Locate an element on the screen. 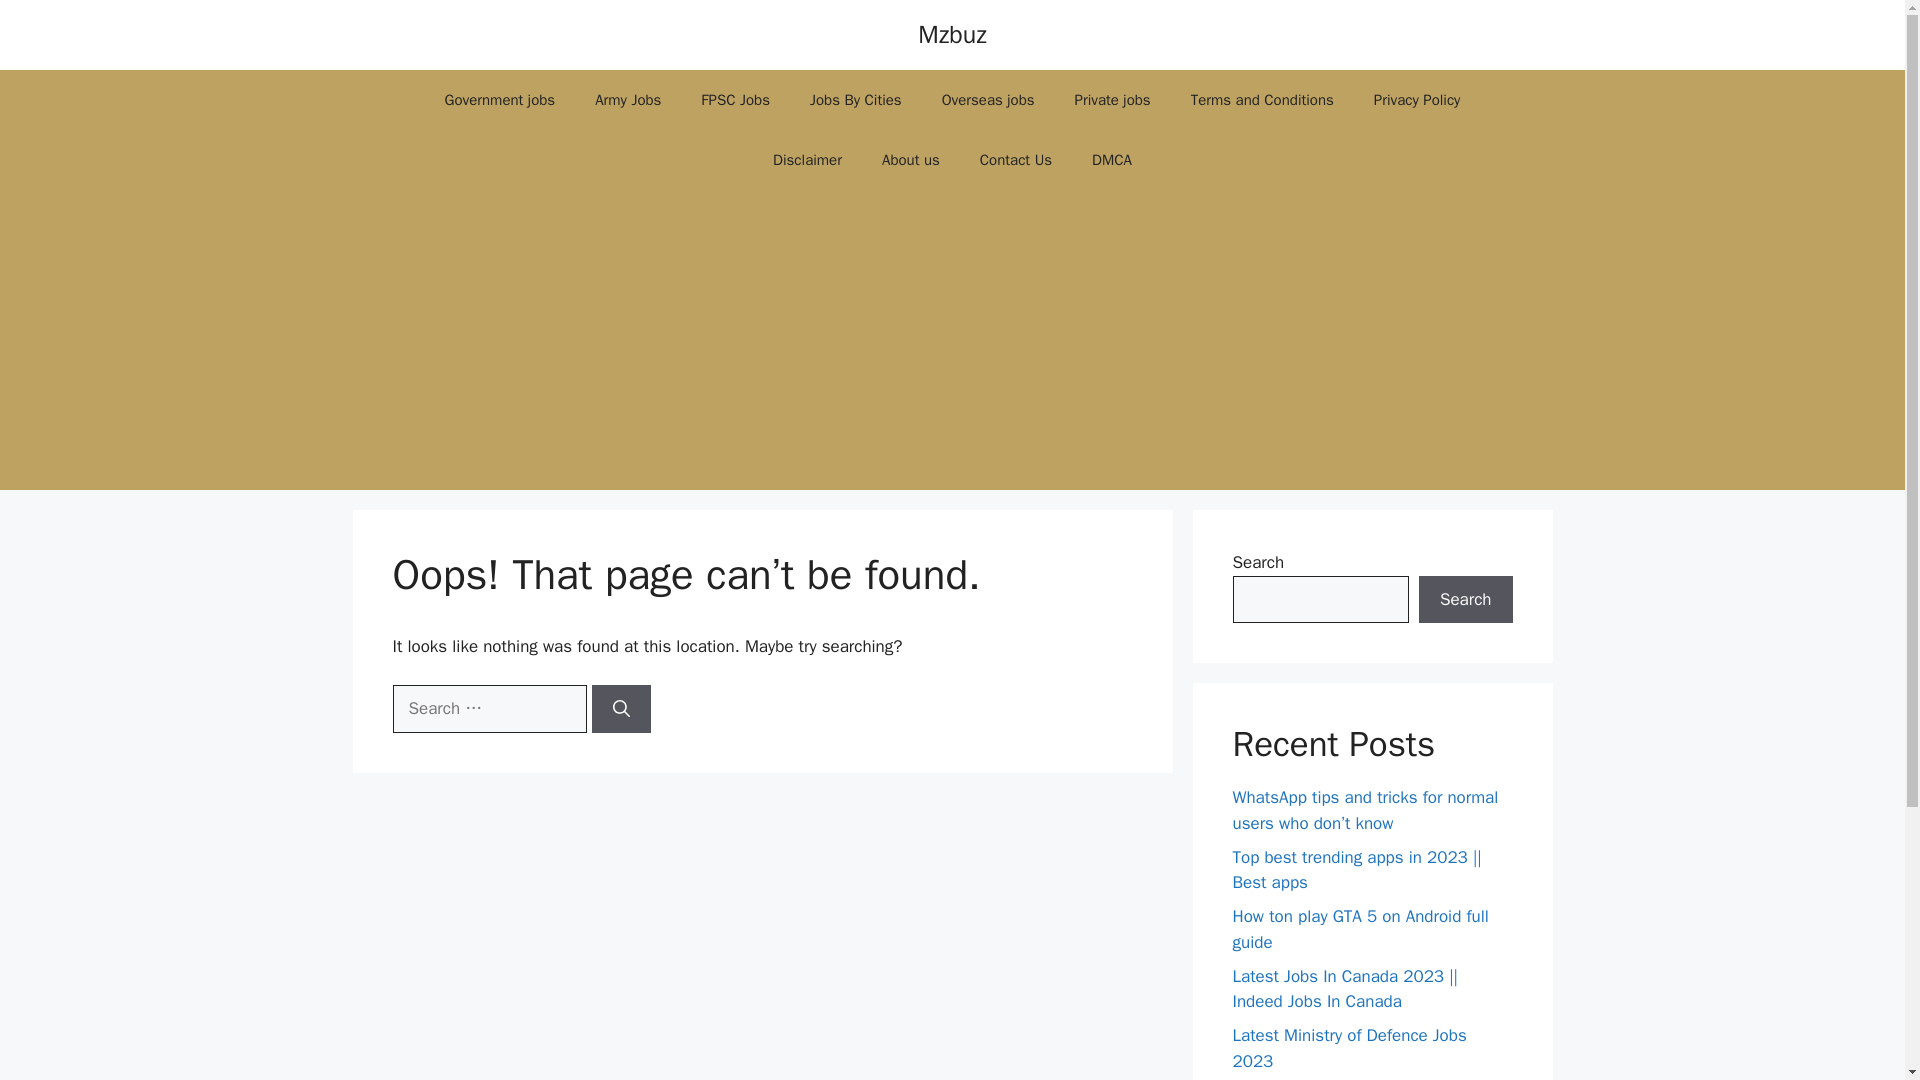 This screenshot has width=1920, height=1080. Contact Us is located at coordinates (1016, 160).